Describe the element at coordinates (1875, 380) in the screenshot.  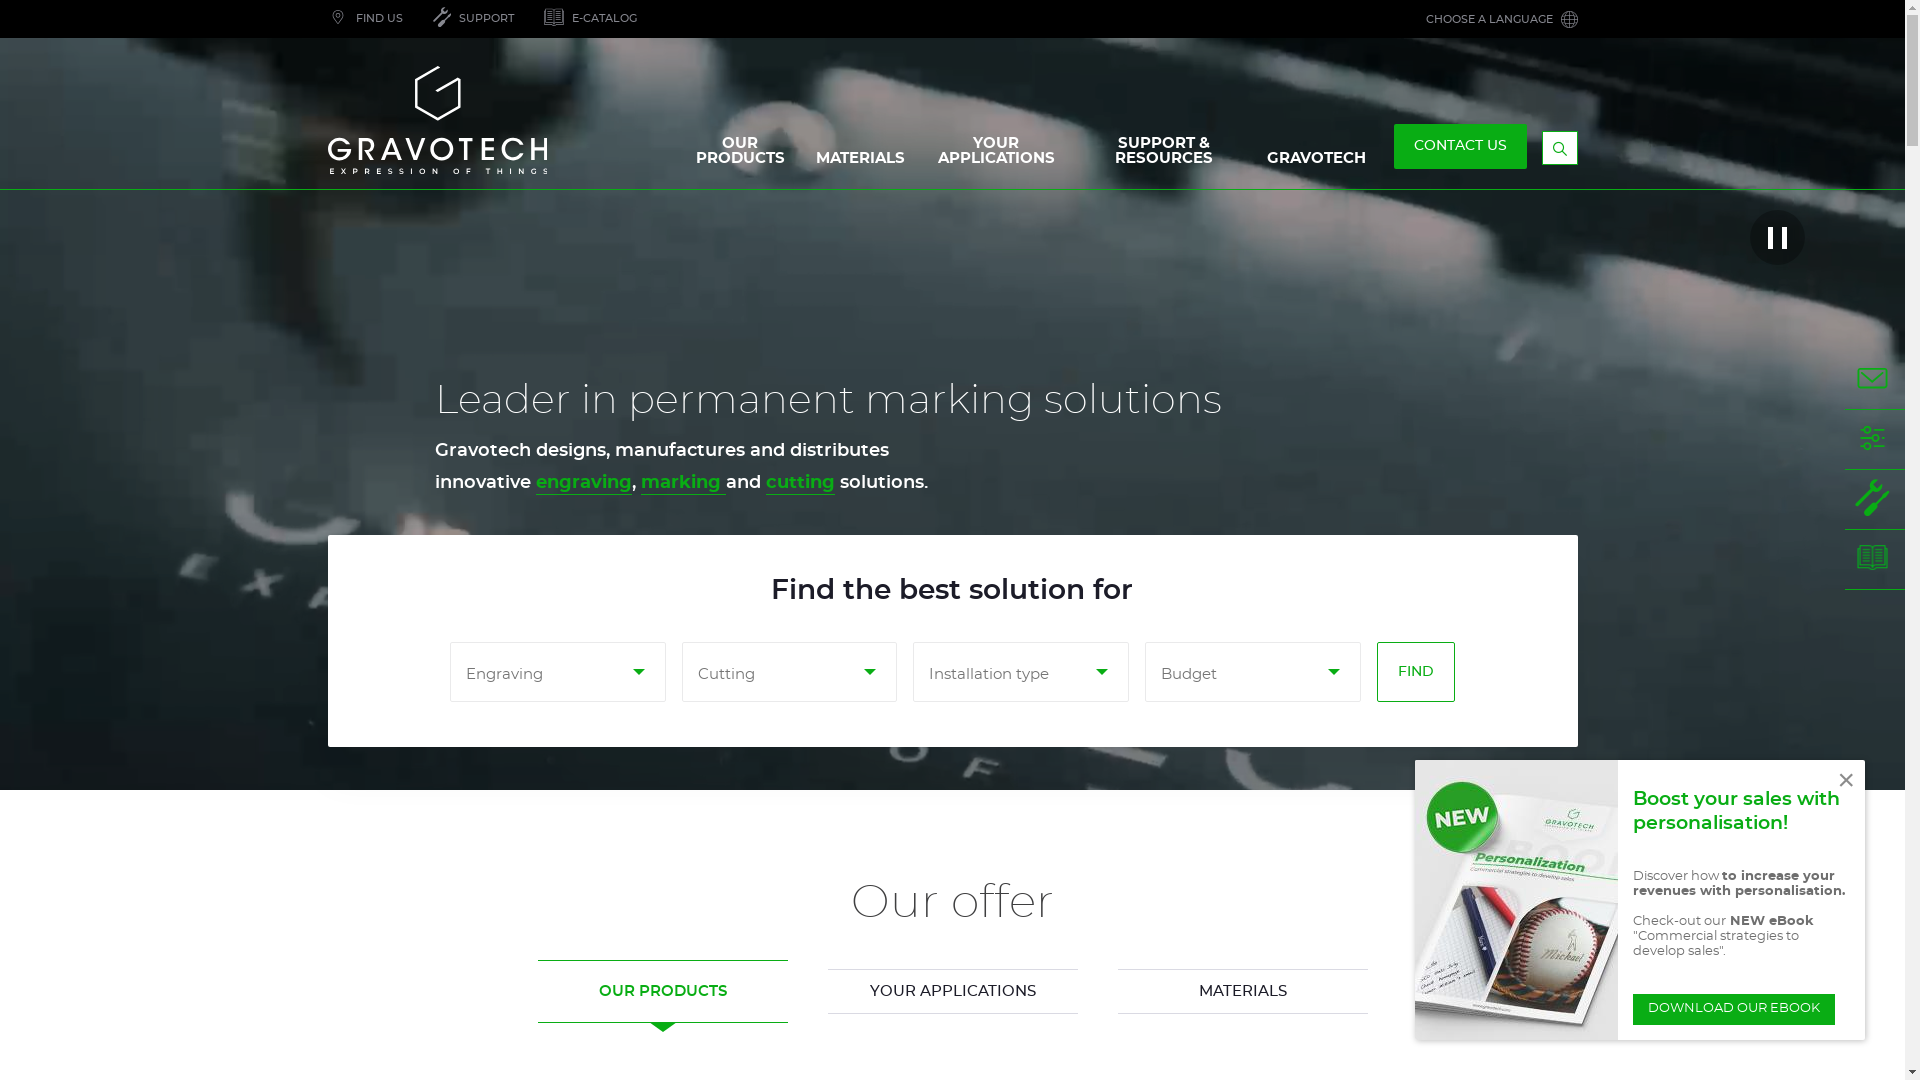
I see `CONTACT US` at that location.